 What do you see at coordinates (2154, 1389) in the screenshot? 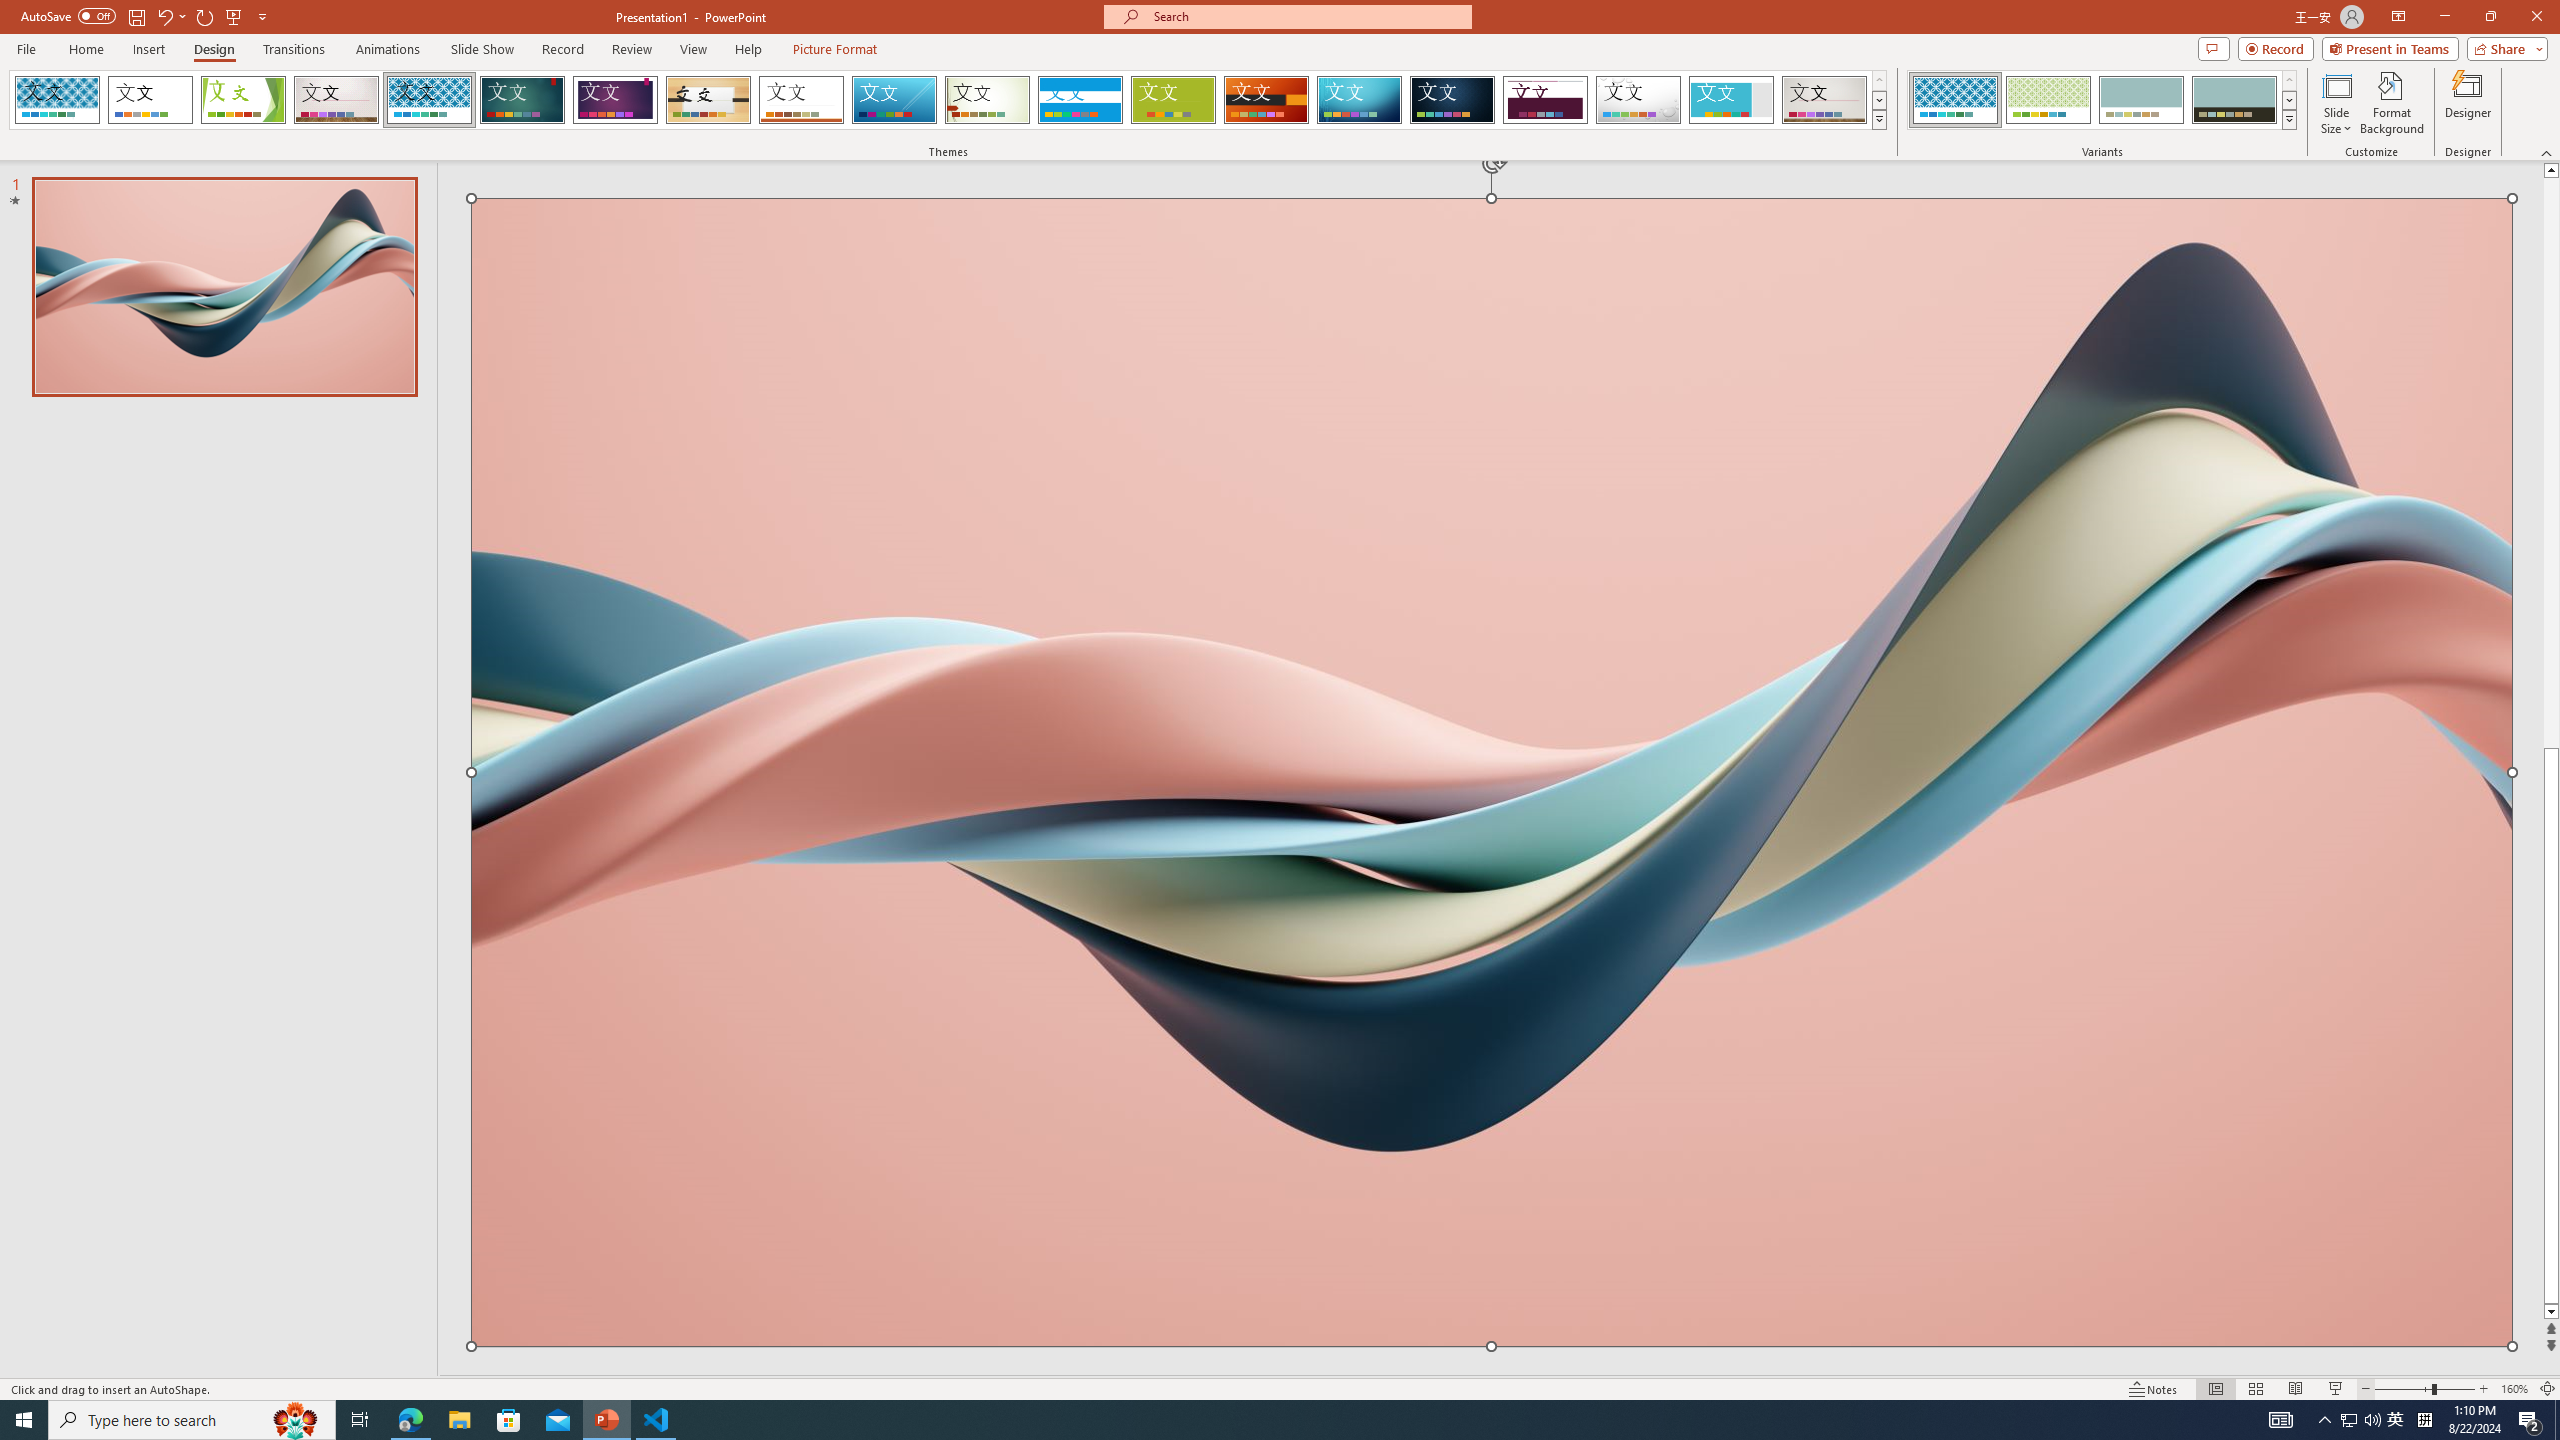
I see `Notes ` at bounding box center [2154, 1389].